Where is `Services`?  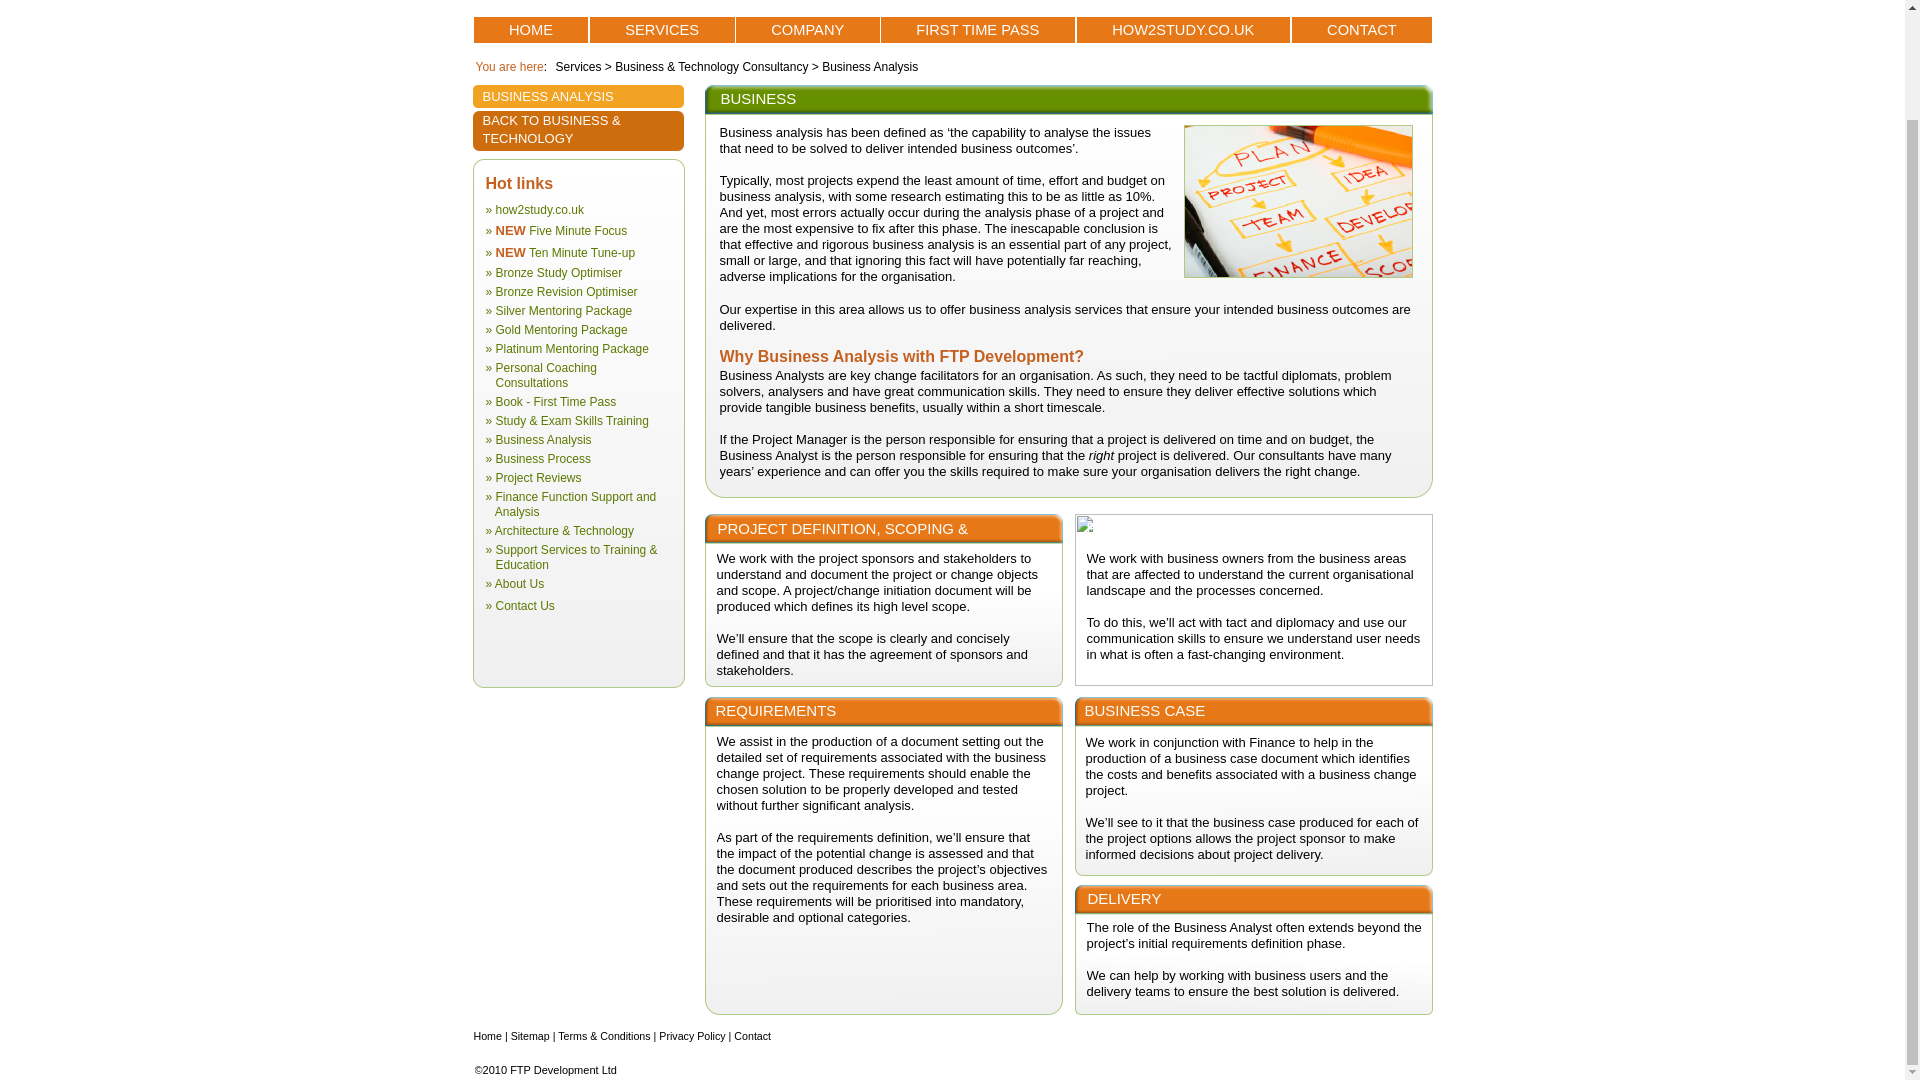
Services is located at coordinates (580, 67).